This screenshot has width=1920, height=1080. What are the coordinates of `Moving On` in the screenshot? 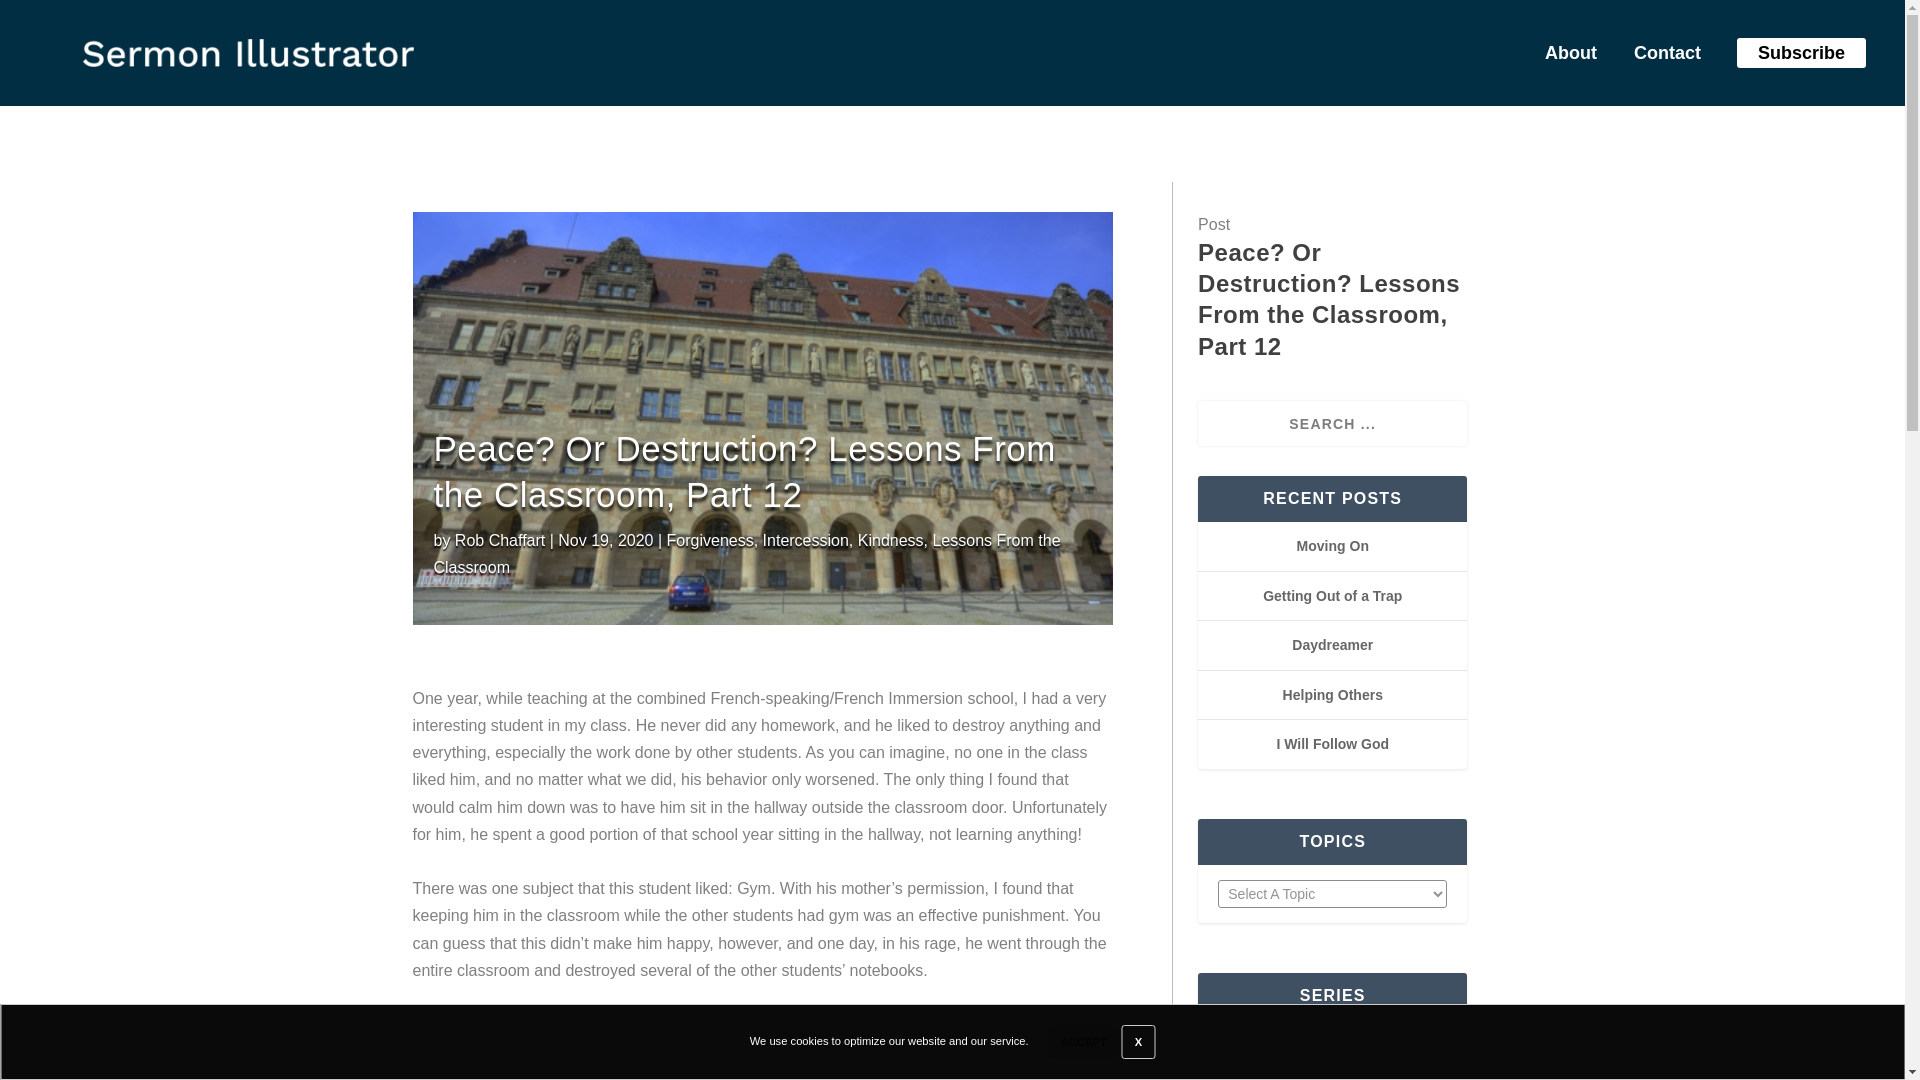 It's located at (1332, 546).